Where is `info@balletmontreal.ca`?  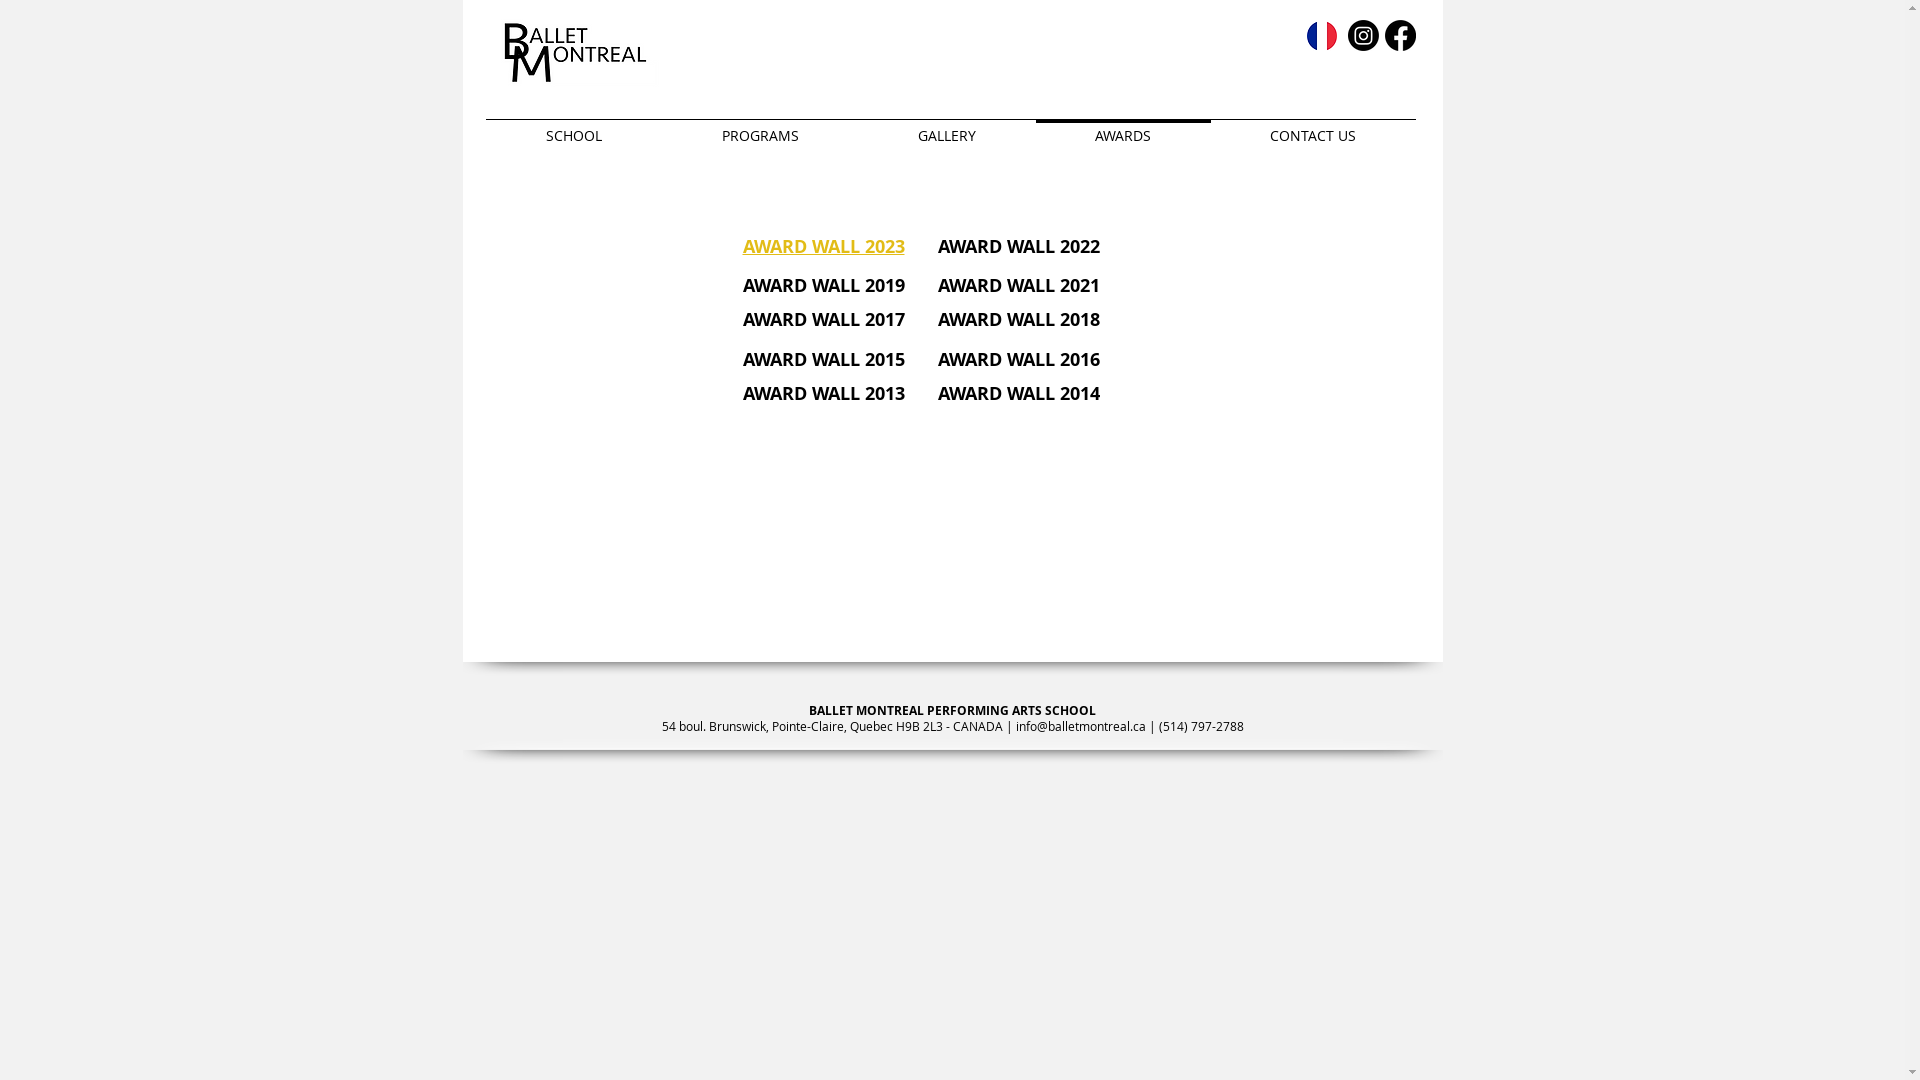
info@balletmontreal.ca is located at coordinates (1081, 726).